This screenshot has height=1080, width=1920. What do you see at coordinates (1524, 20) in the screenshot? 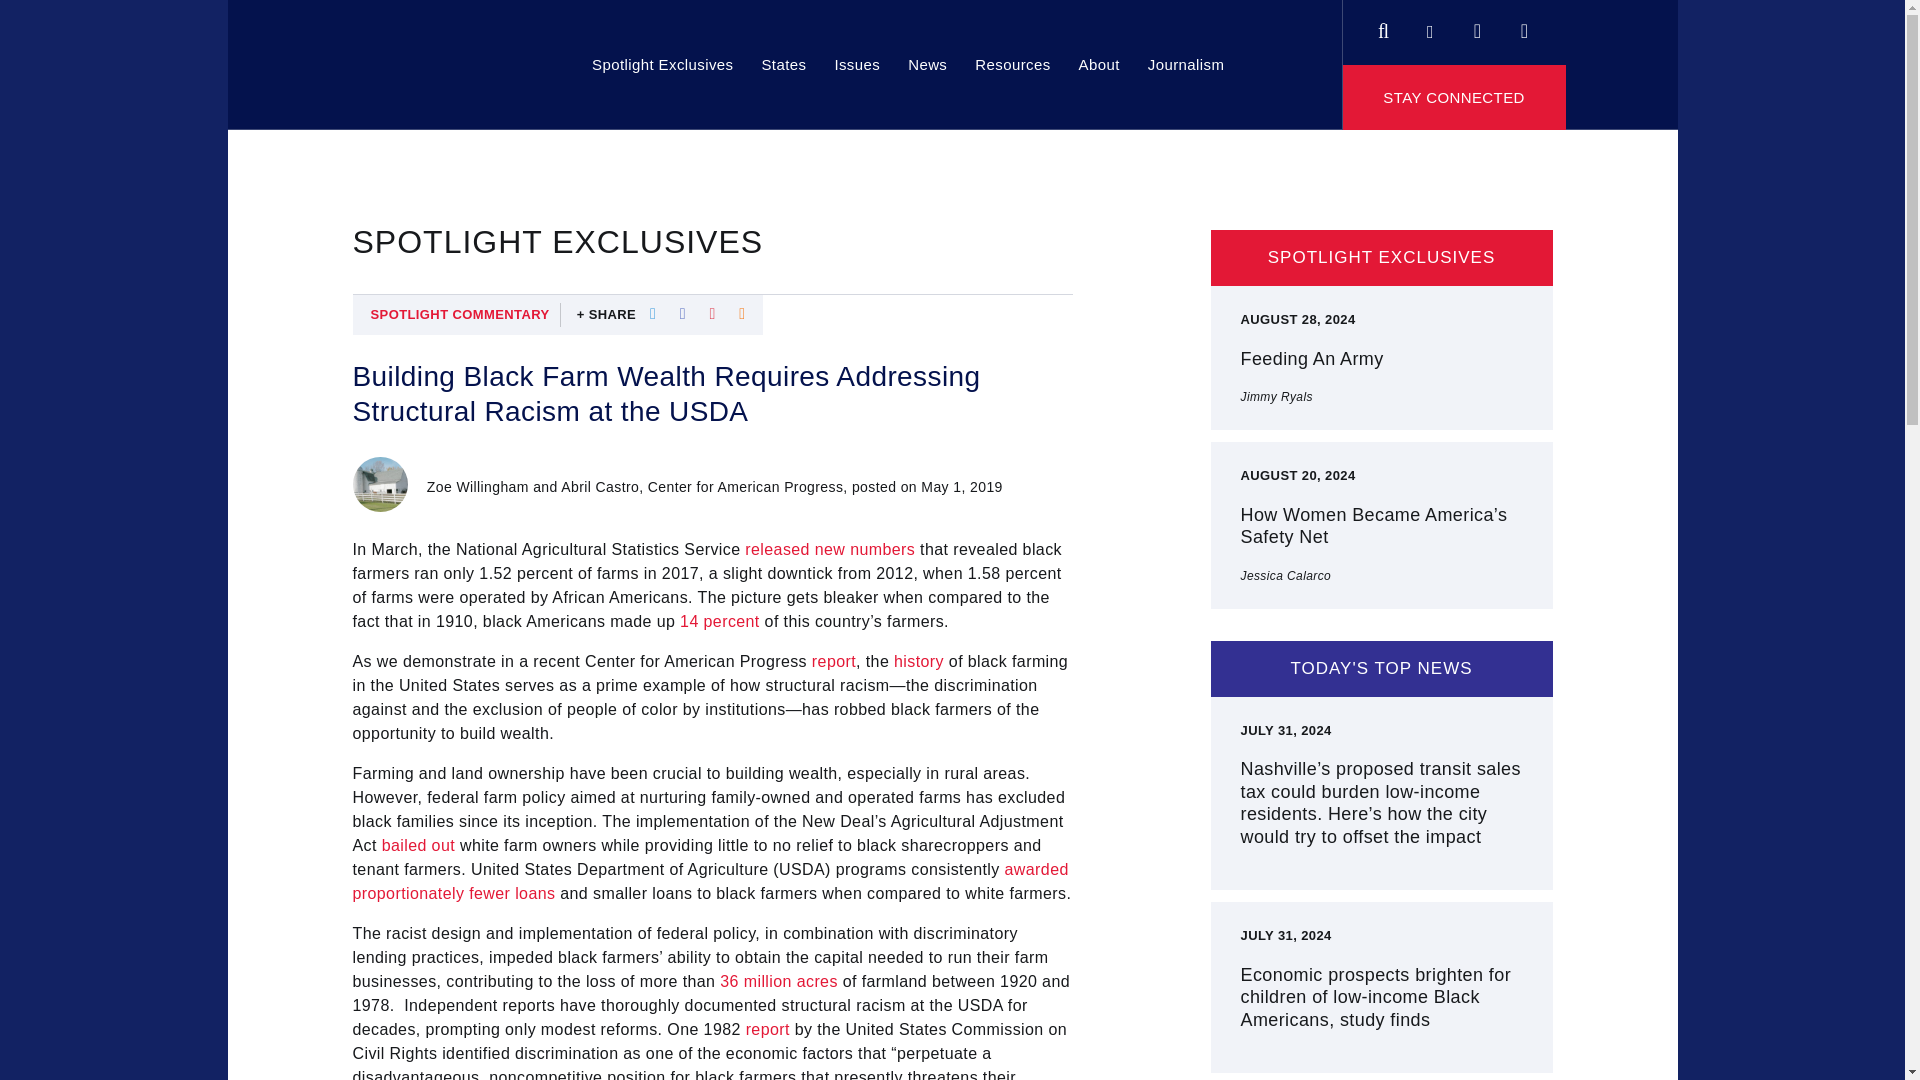
I see `YouTube` at bounding box center [1524, 20].